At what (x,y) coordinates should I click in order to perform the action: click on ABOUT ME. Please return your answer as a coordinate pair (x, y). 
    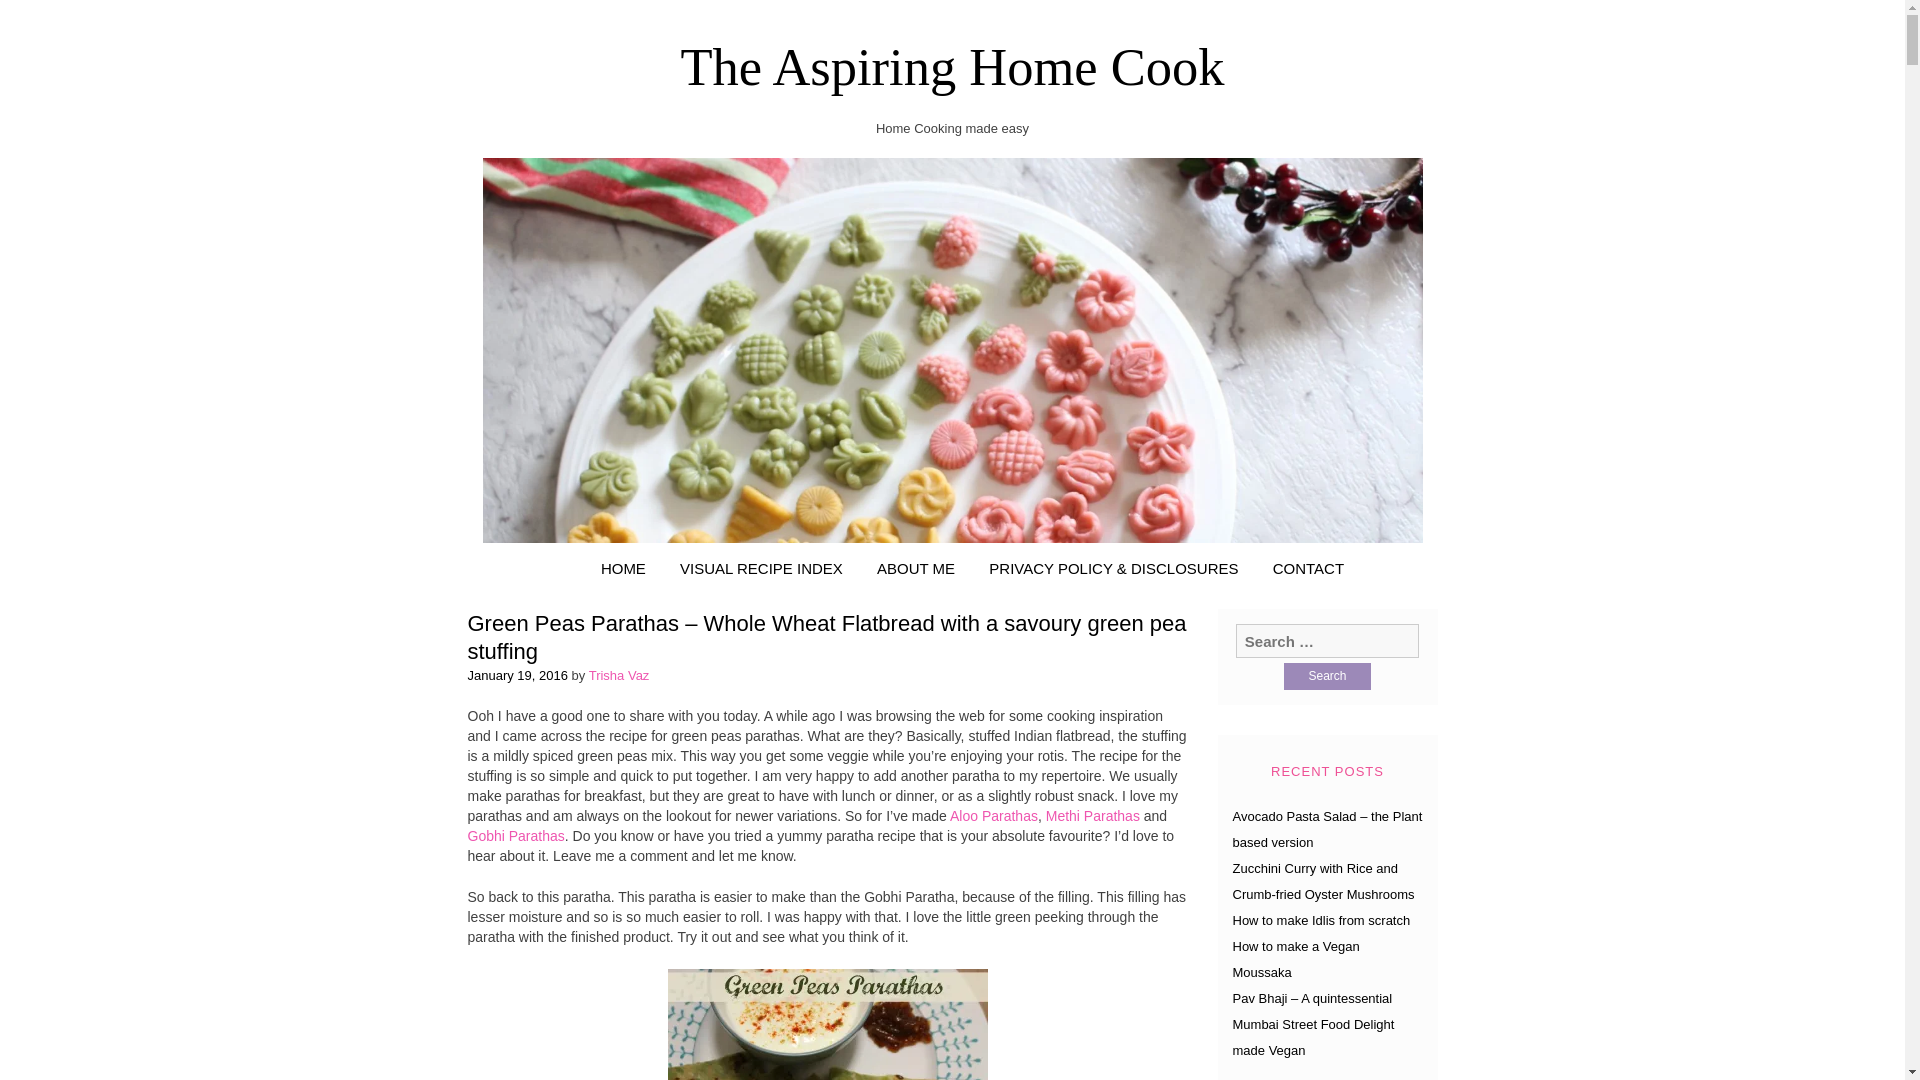
    Looking at the image, I should click on (916, 568).